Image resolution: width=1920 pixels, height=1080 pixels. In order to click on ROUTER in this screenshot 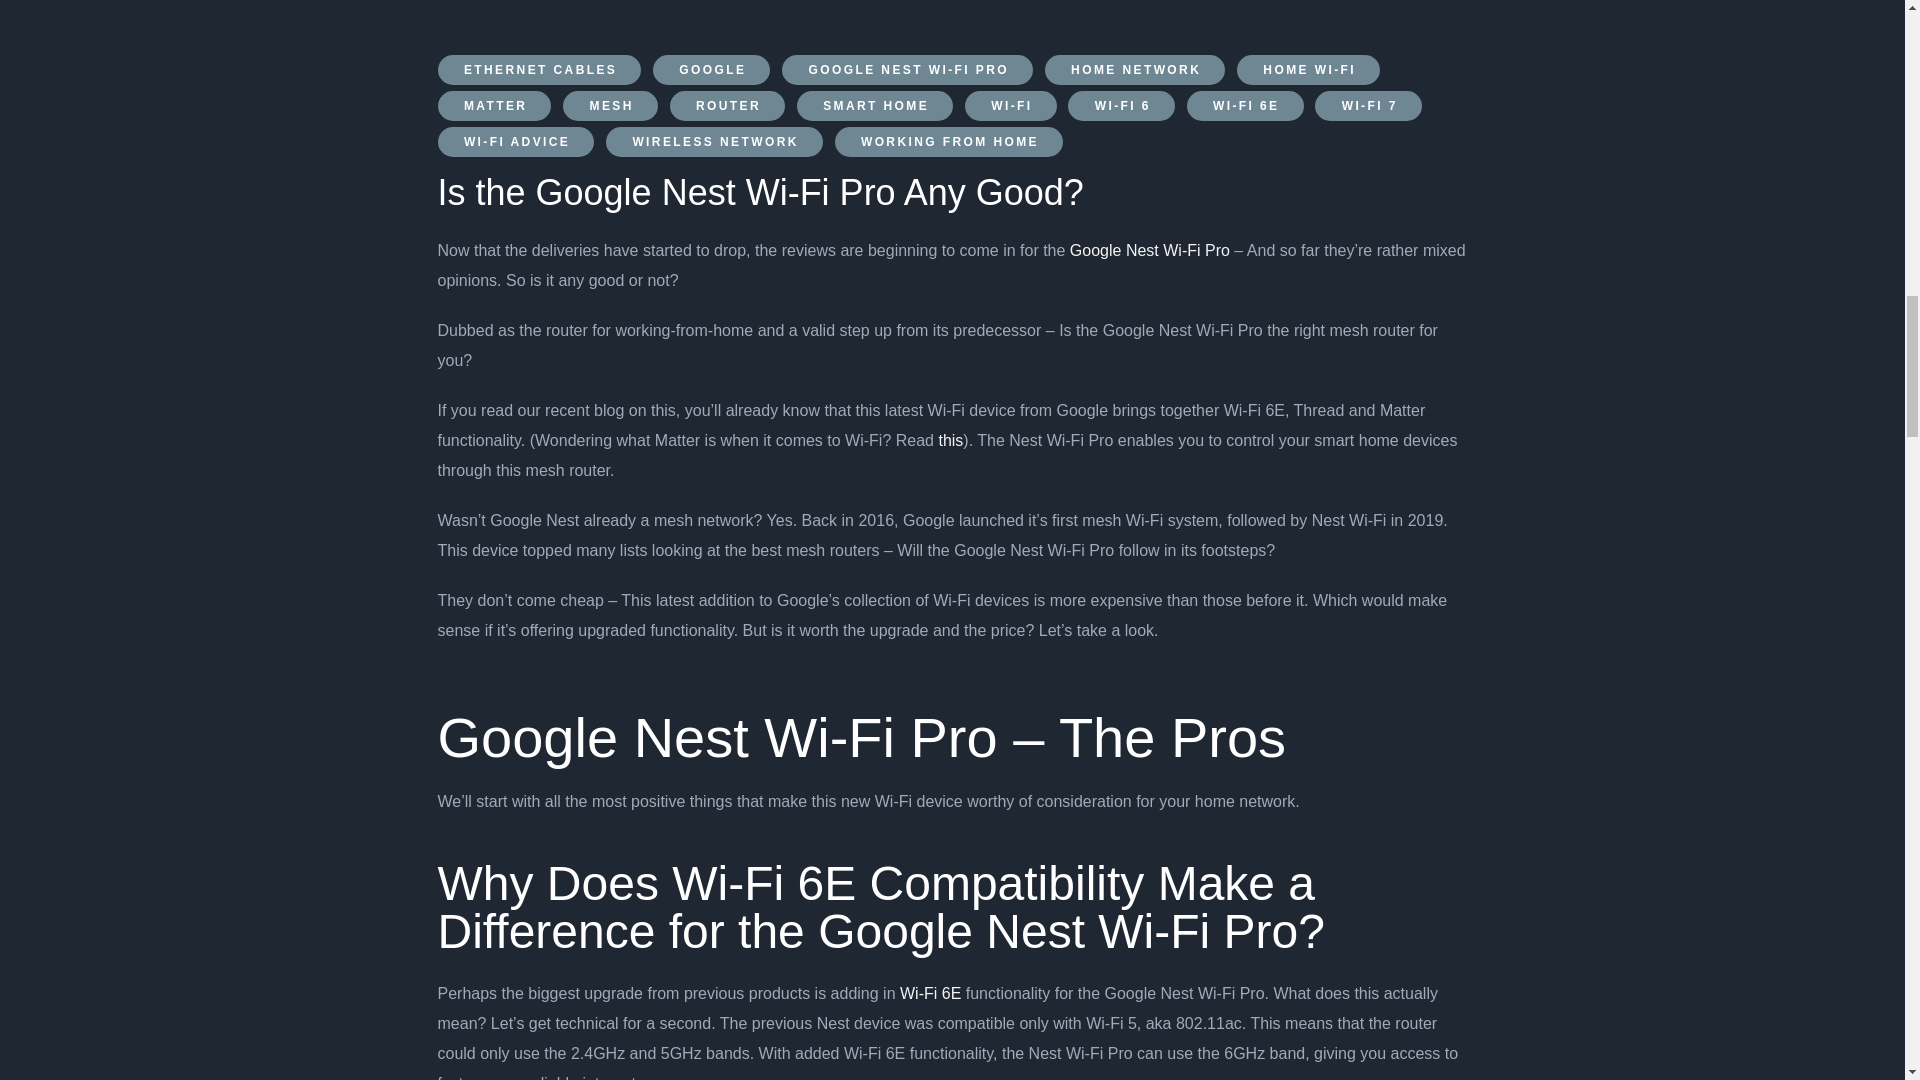, I will do `click(728, 105)`.